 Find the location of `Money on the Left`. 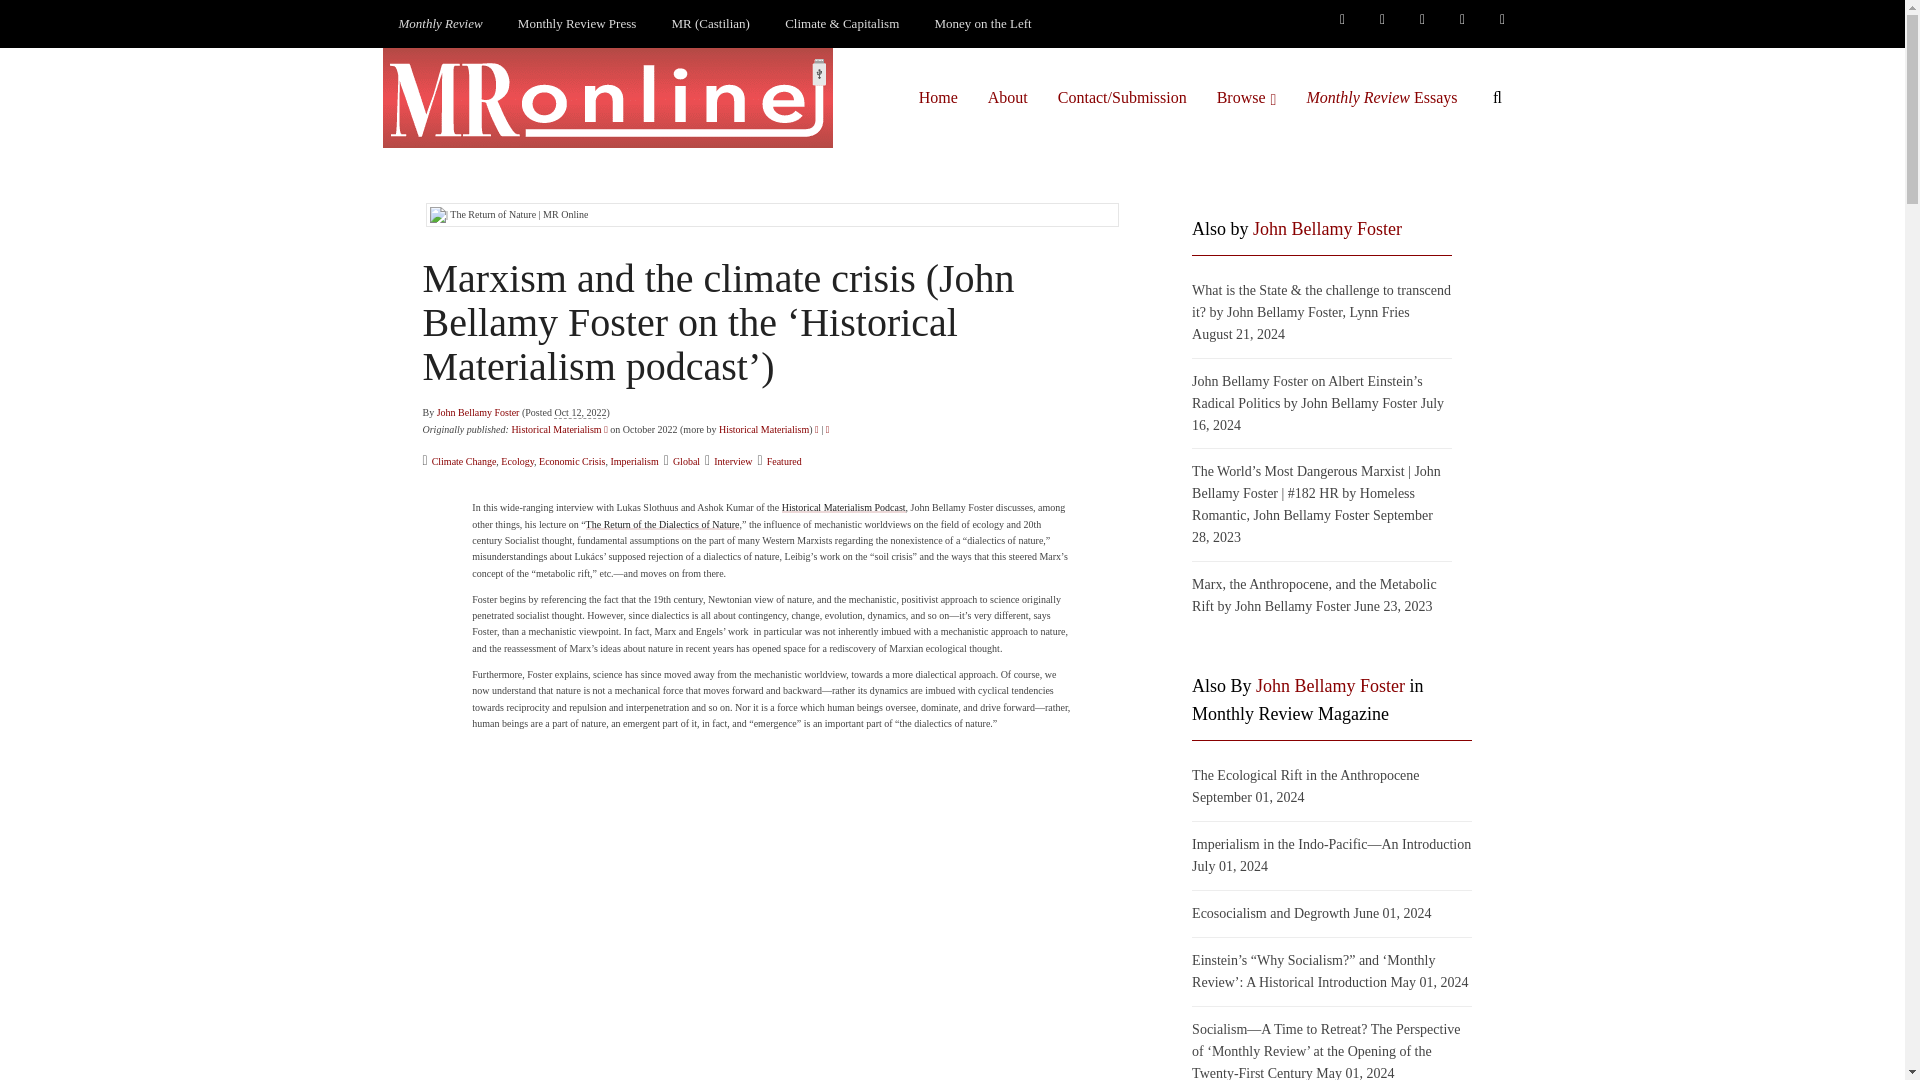

Money on the Left is located at coordinates (984, 24).